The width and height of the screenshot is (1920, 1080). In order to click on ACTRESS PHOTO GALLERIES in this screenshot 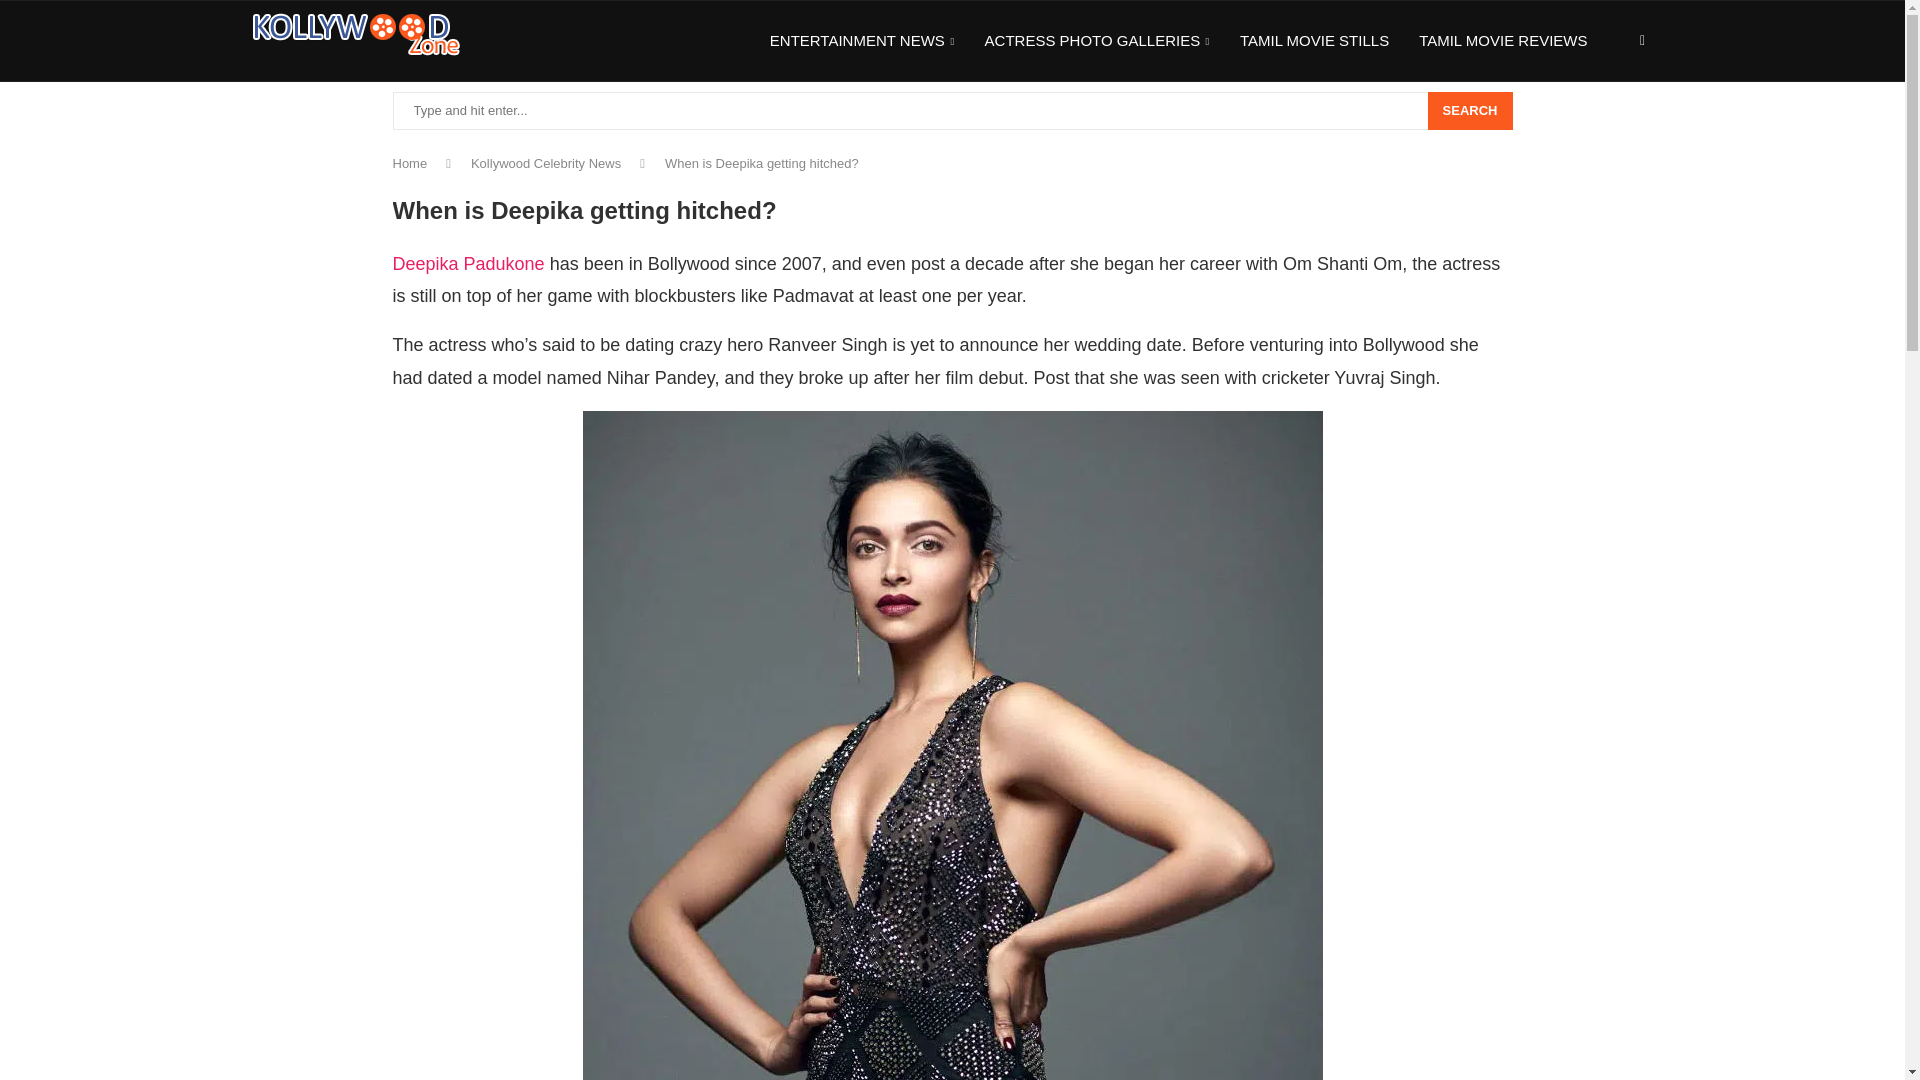, I will do `click(1096, 42)`.